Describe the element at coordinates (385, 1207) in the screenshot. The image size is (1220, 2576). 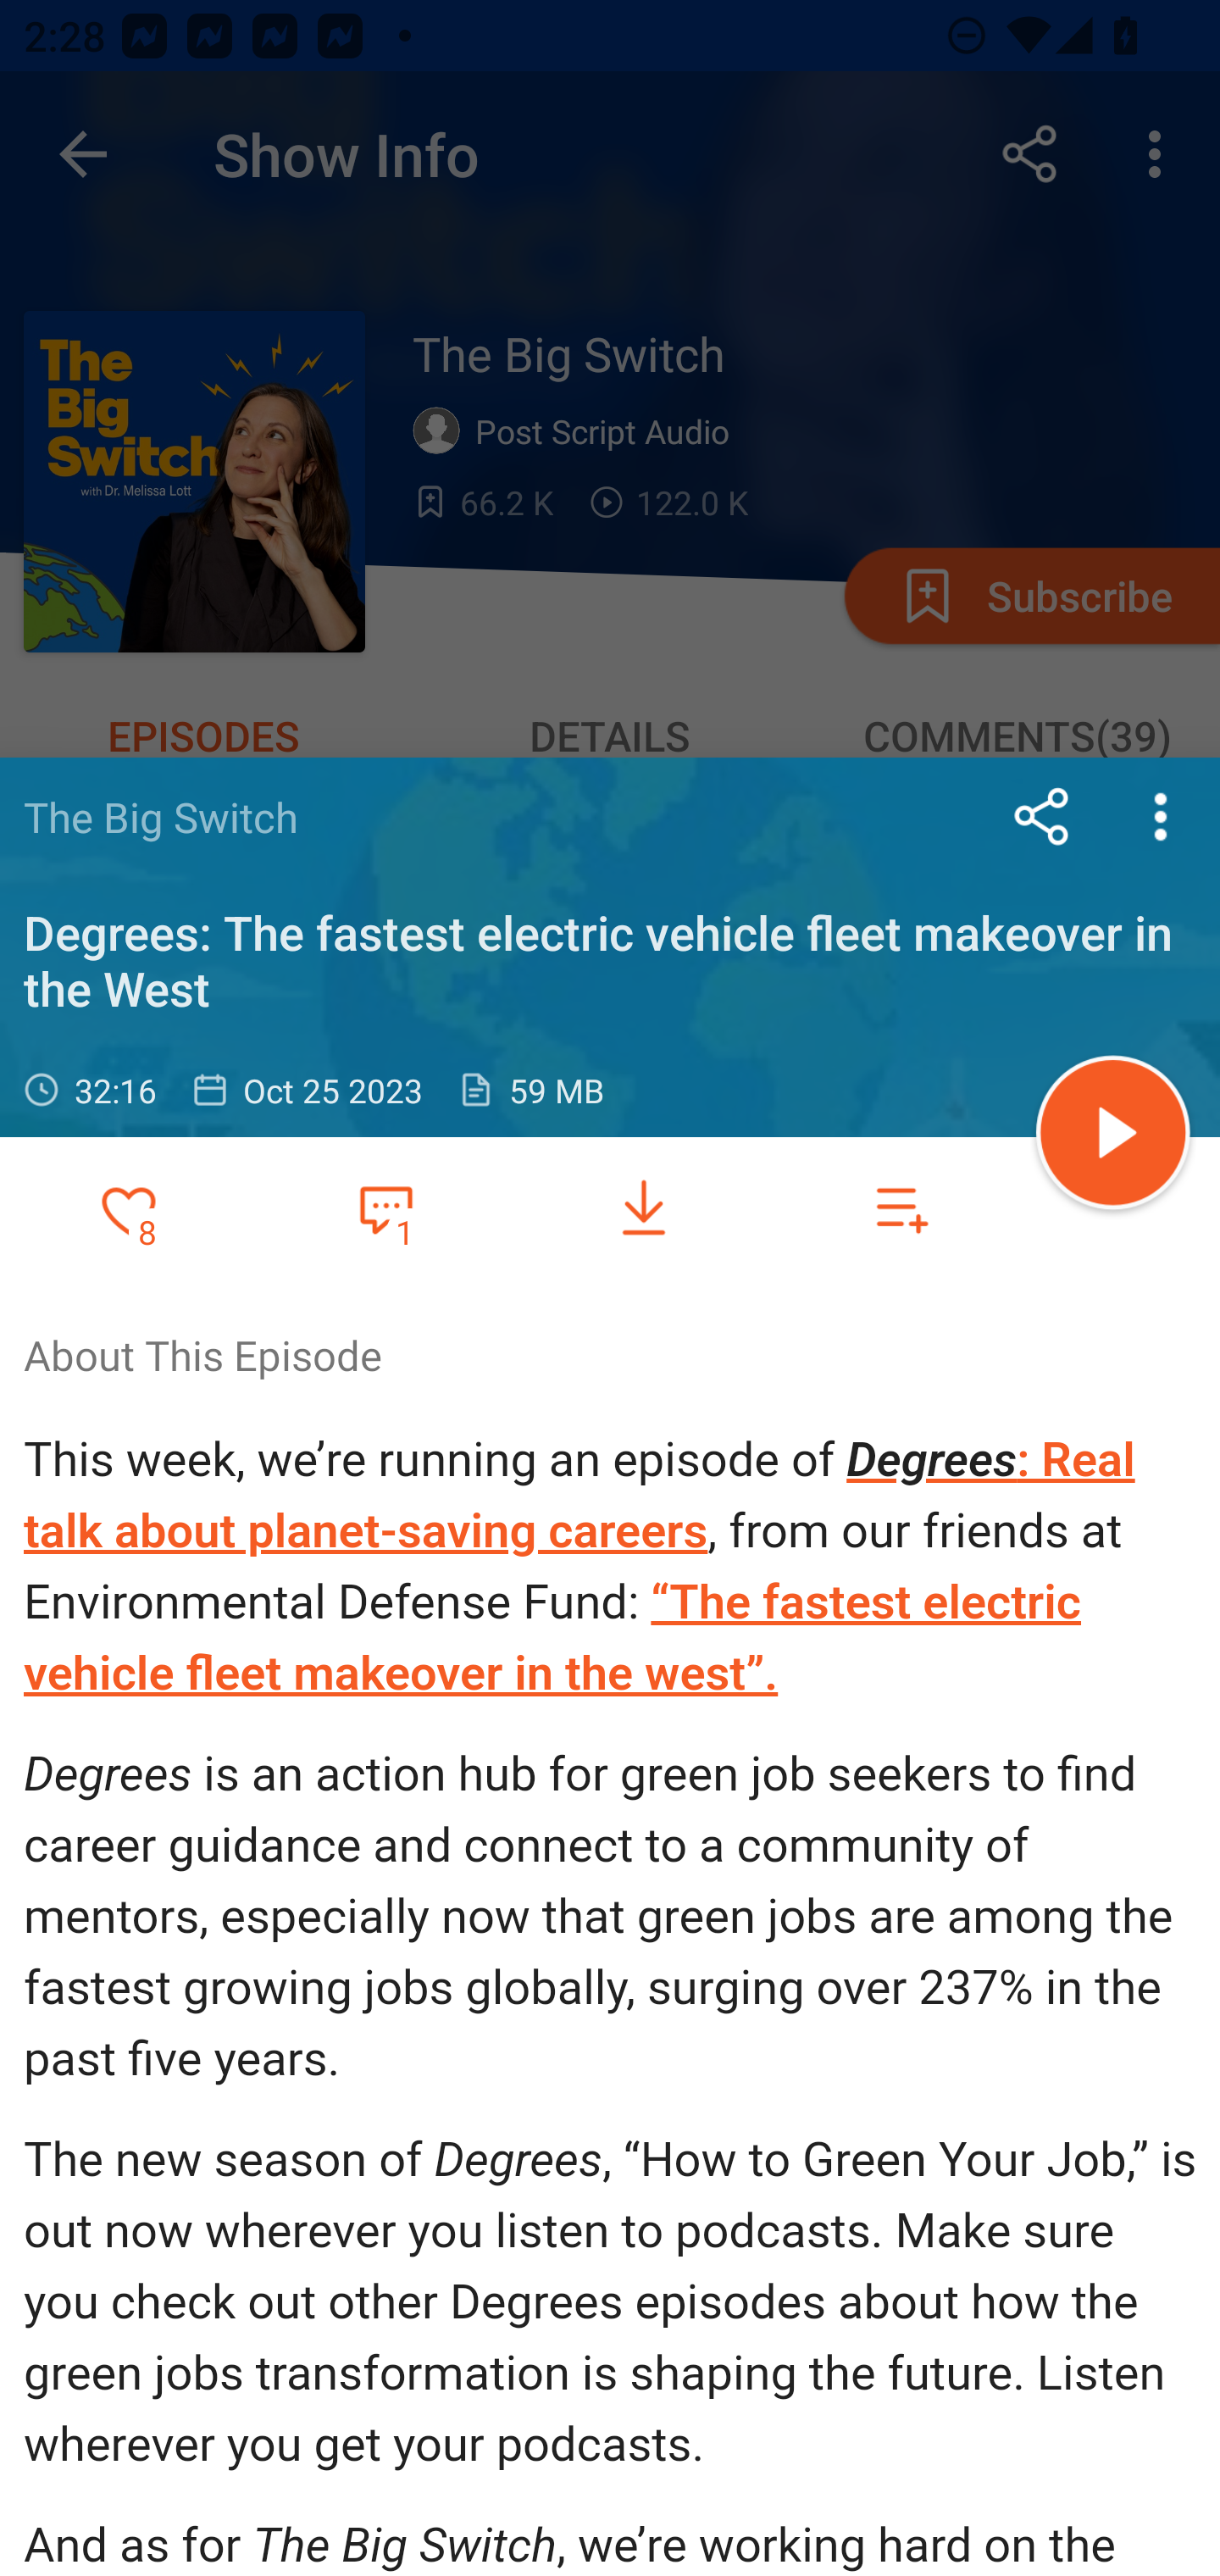
I see `1 Favorite` at that location.